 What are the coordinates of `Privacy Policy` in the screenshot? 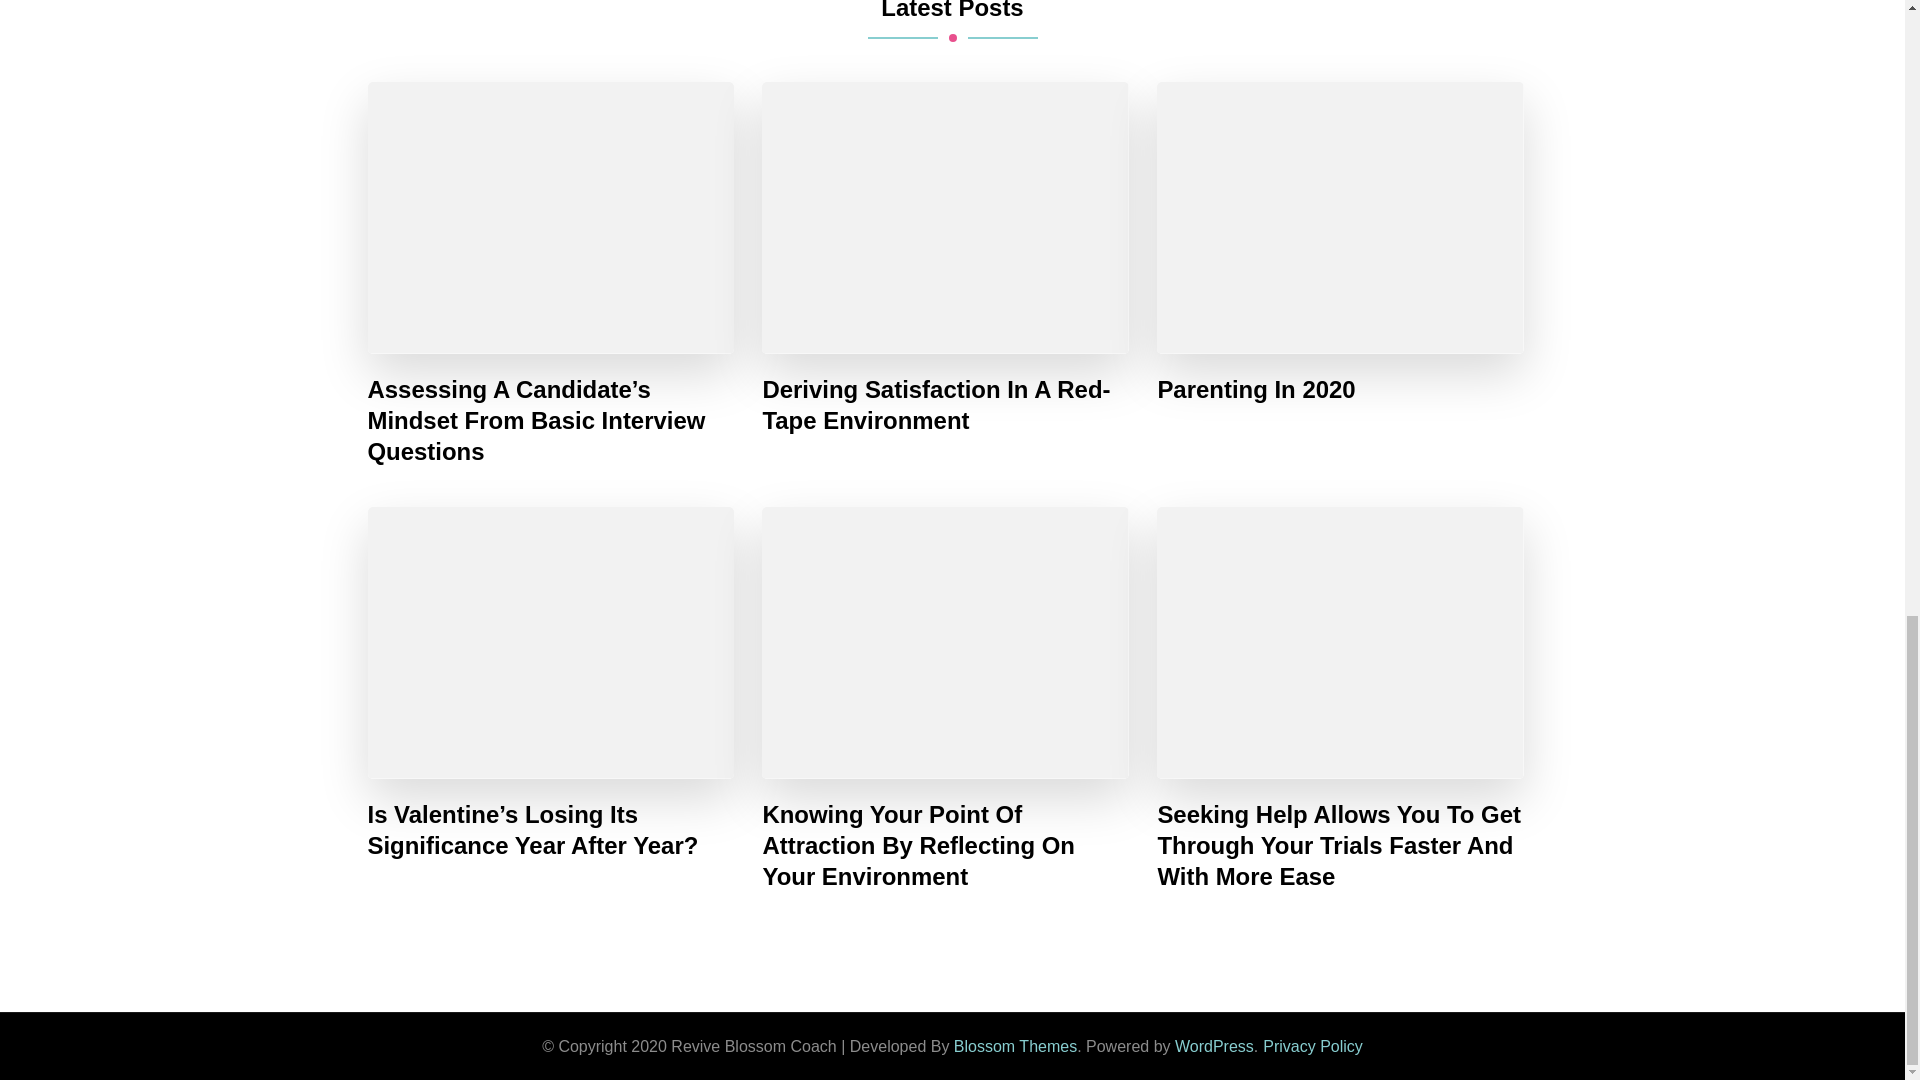 It's located at (1313, 1046).